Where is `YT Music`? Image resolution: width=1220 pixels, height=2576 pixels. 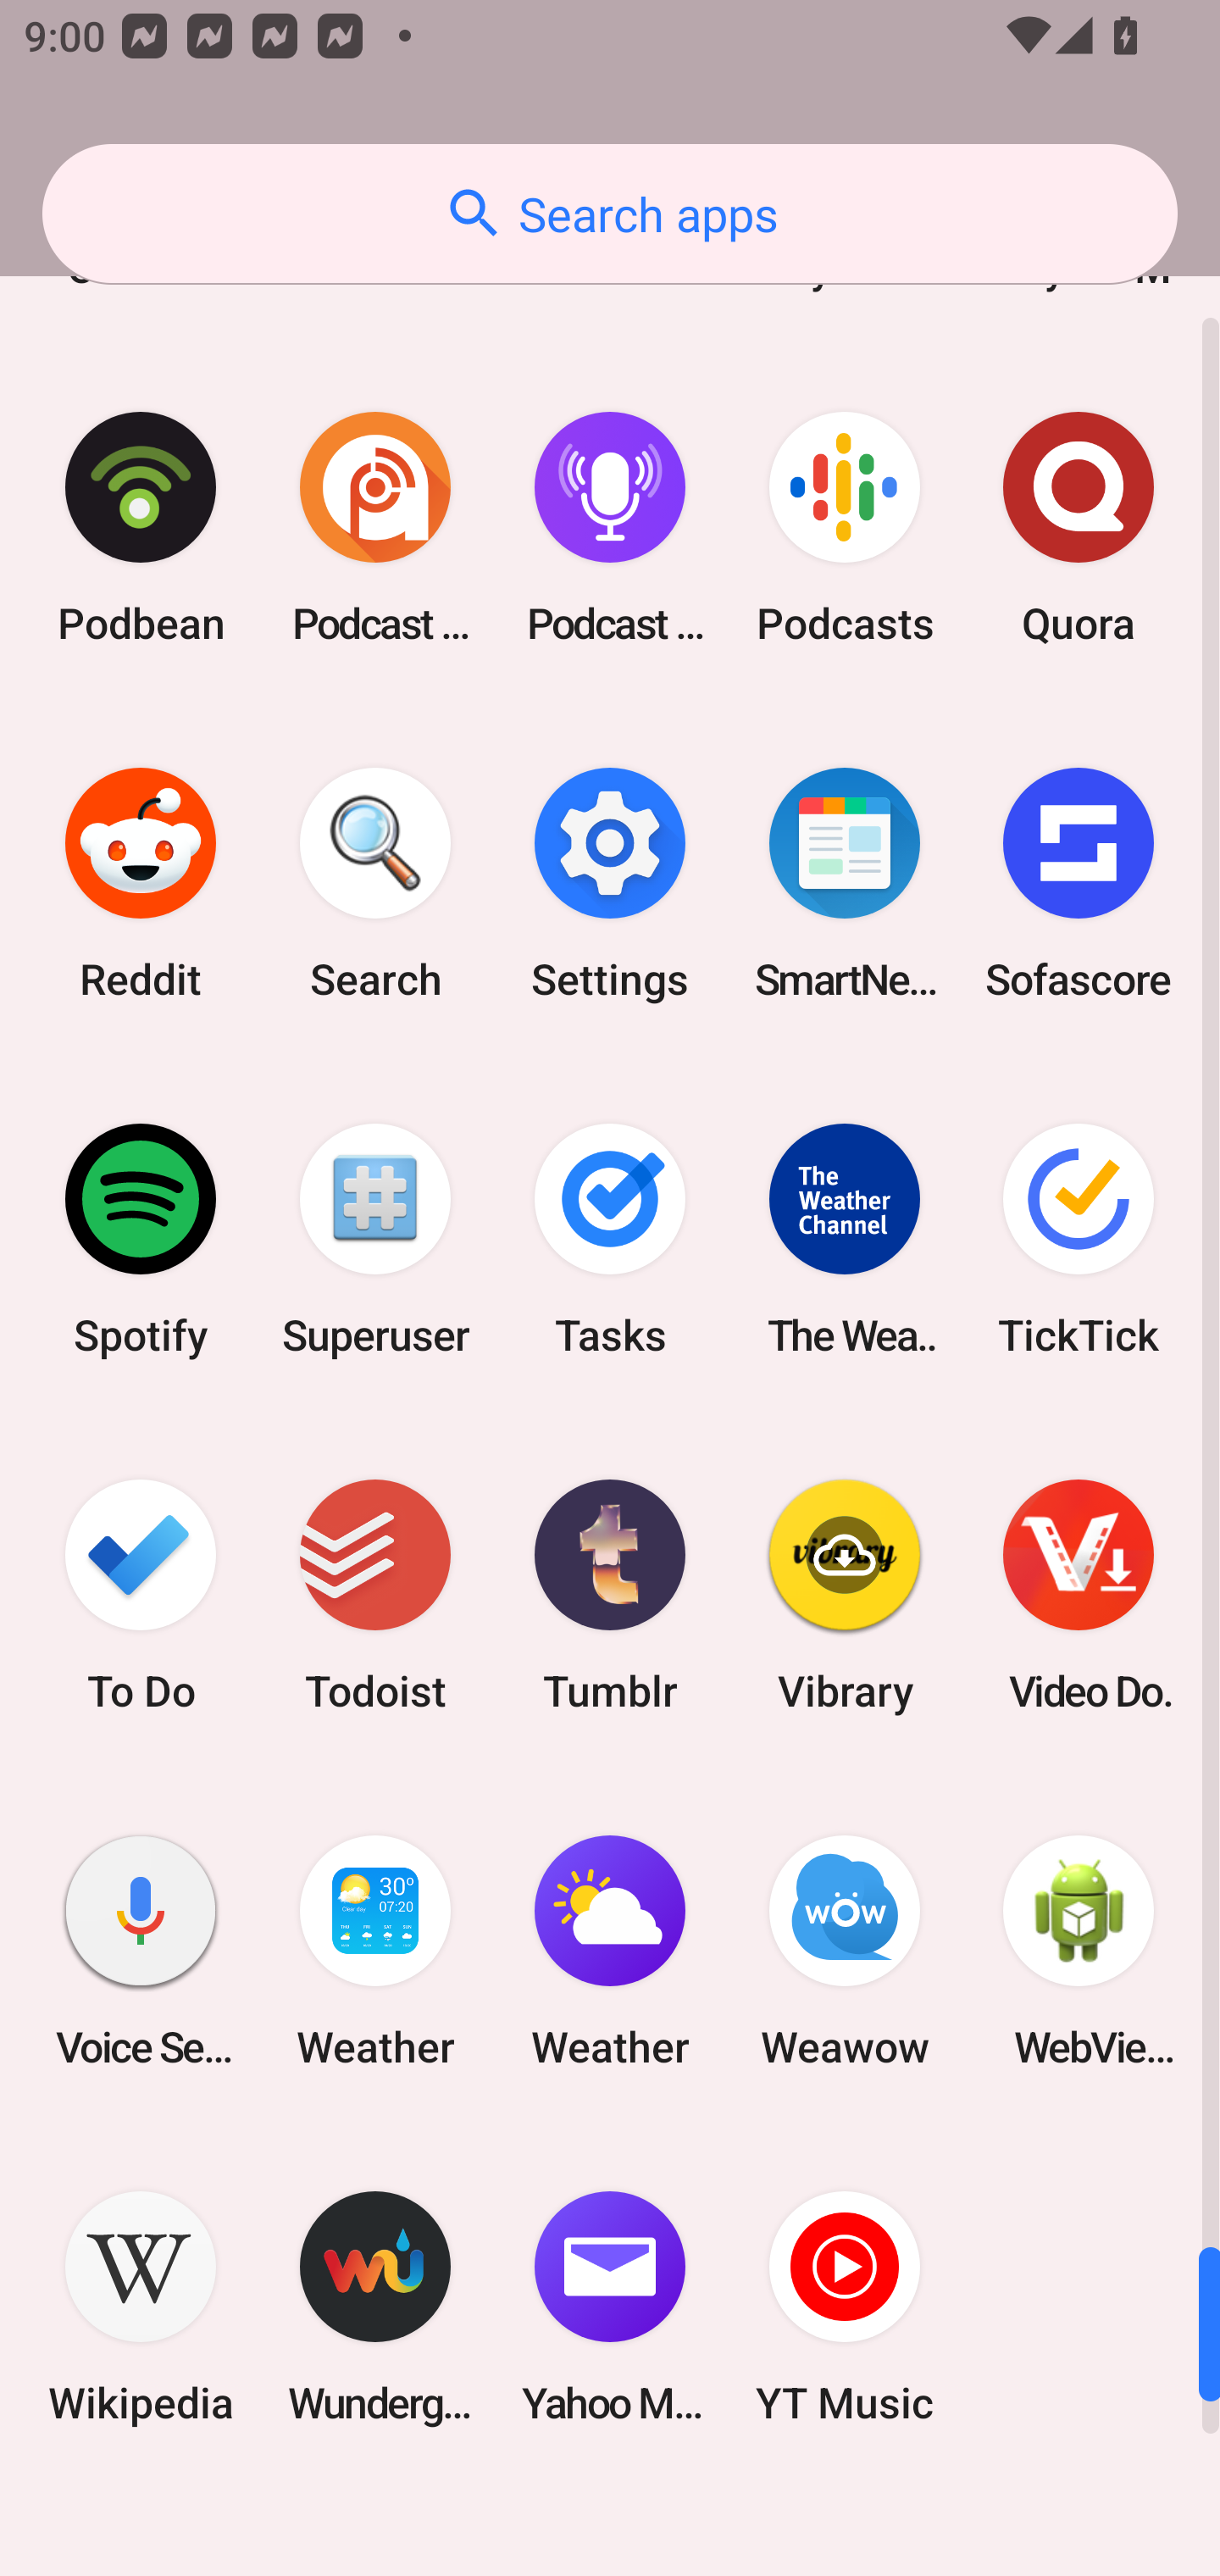
YT Music is located at coordinates (844, 2308).